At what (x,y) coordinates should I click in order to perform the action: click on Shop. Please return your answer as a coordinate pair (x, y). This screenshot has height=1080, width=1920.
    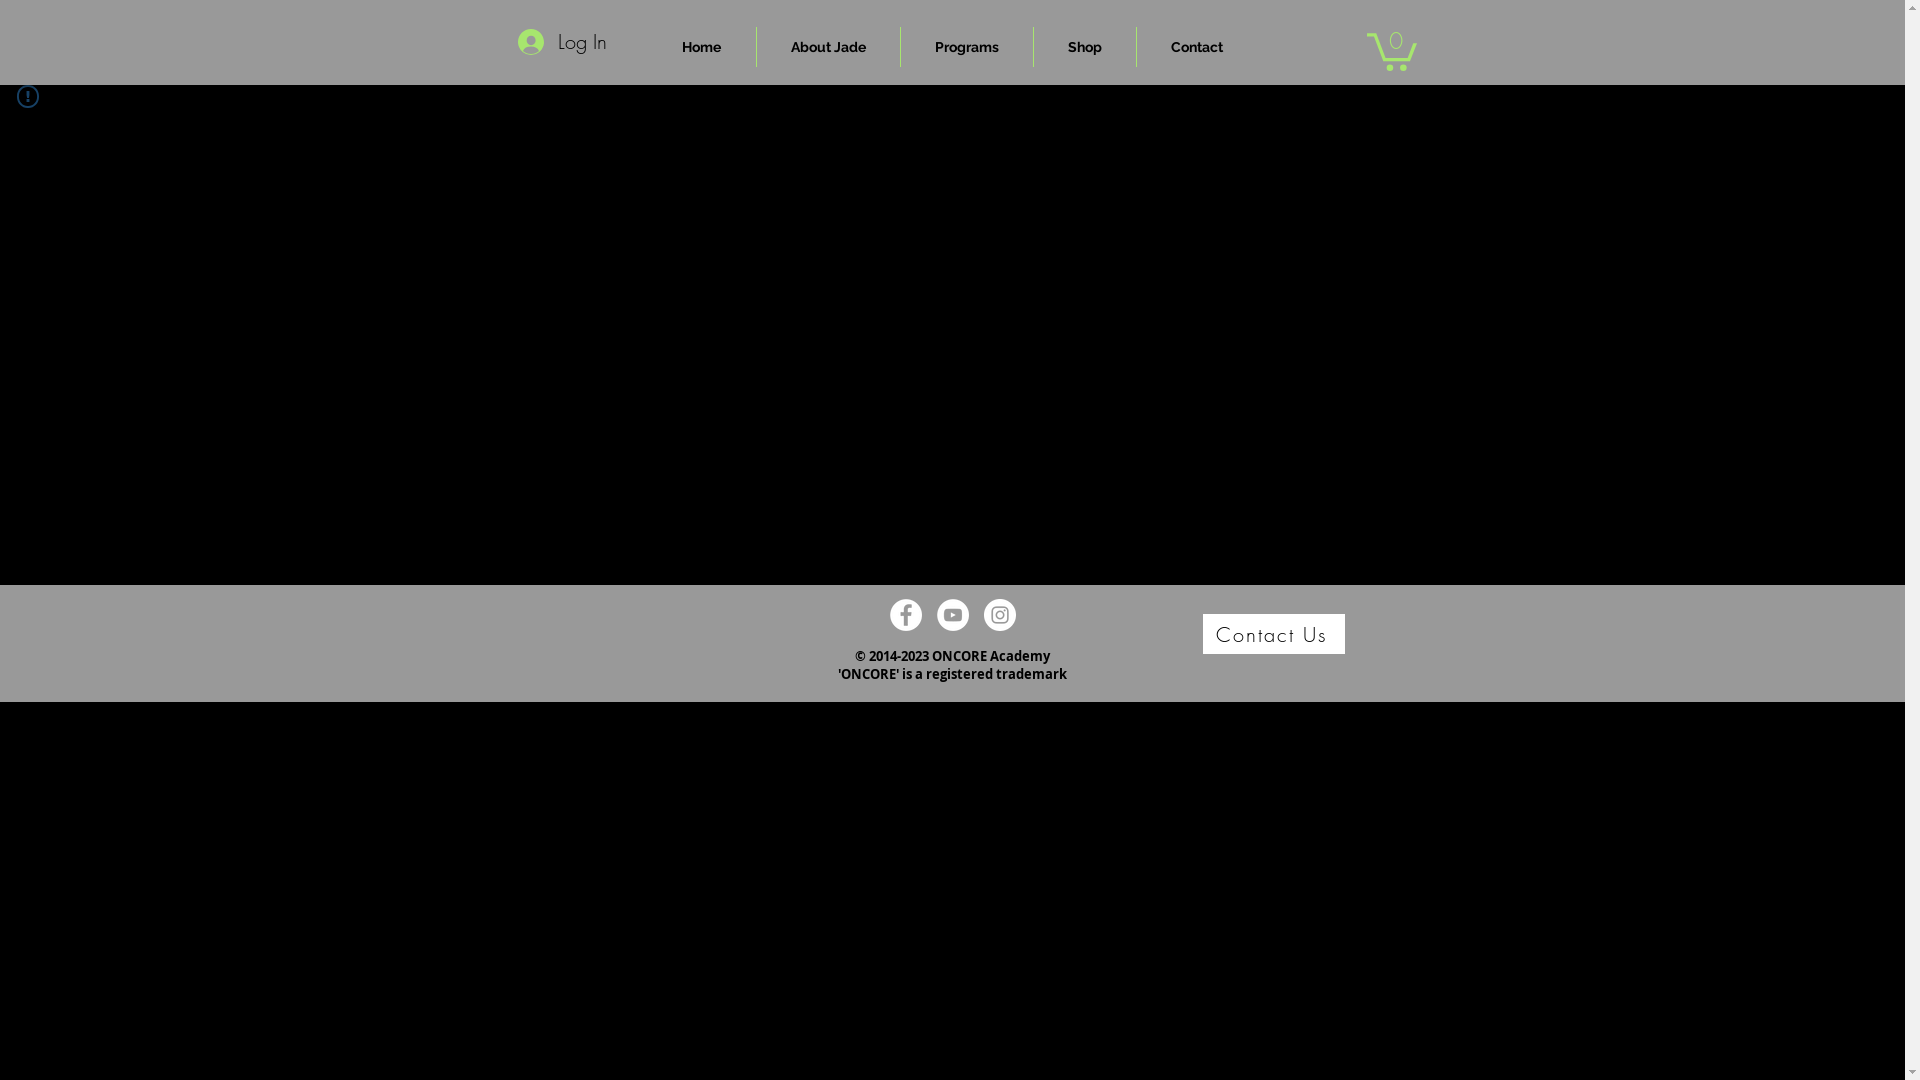
    Looking at the image, I should click on (1085, 47).